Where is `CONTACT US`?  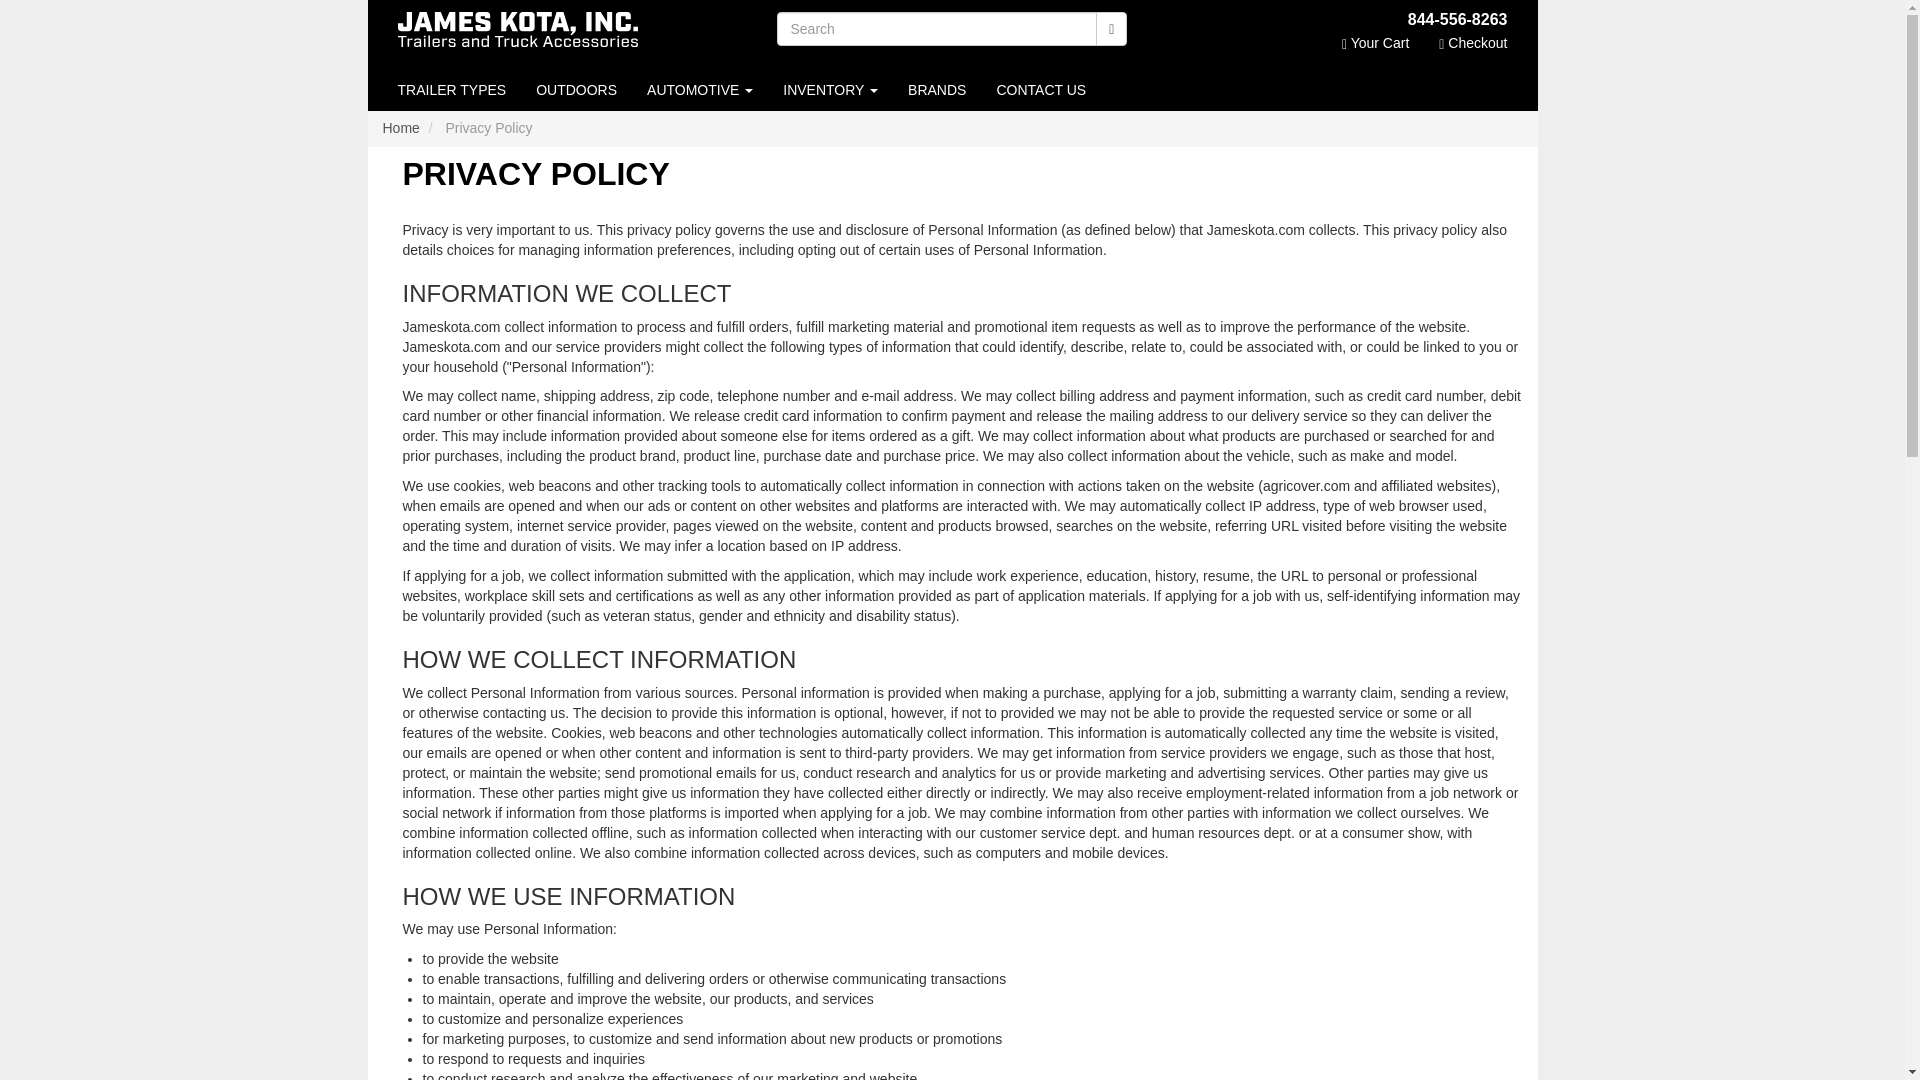
CONTACT US is located at coordinates (1040, 90).